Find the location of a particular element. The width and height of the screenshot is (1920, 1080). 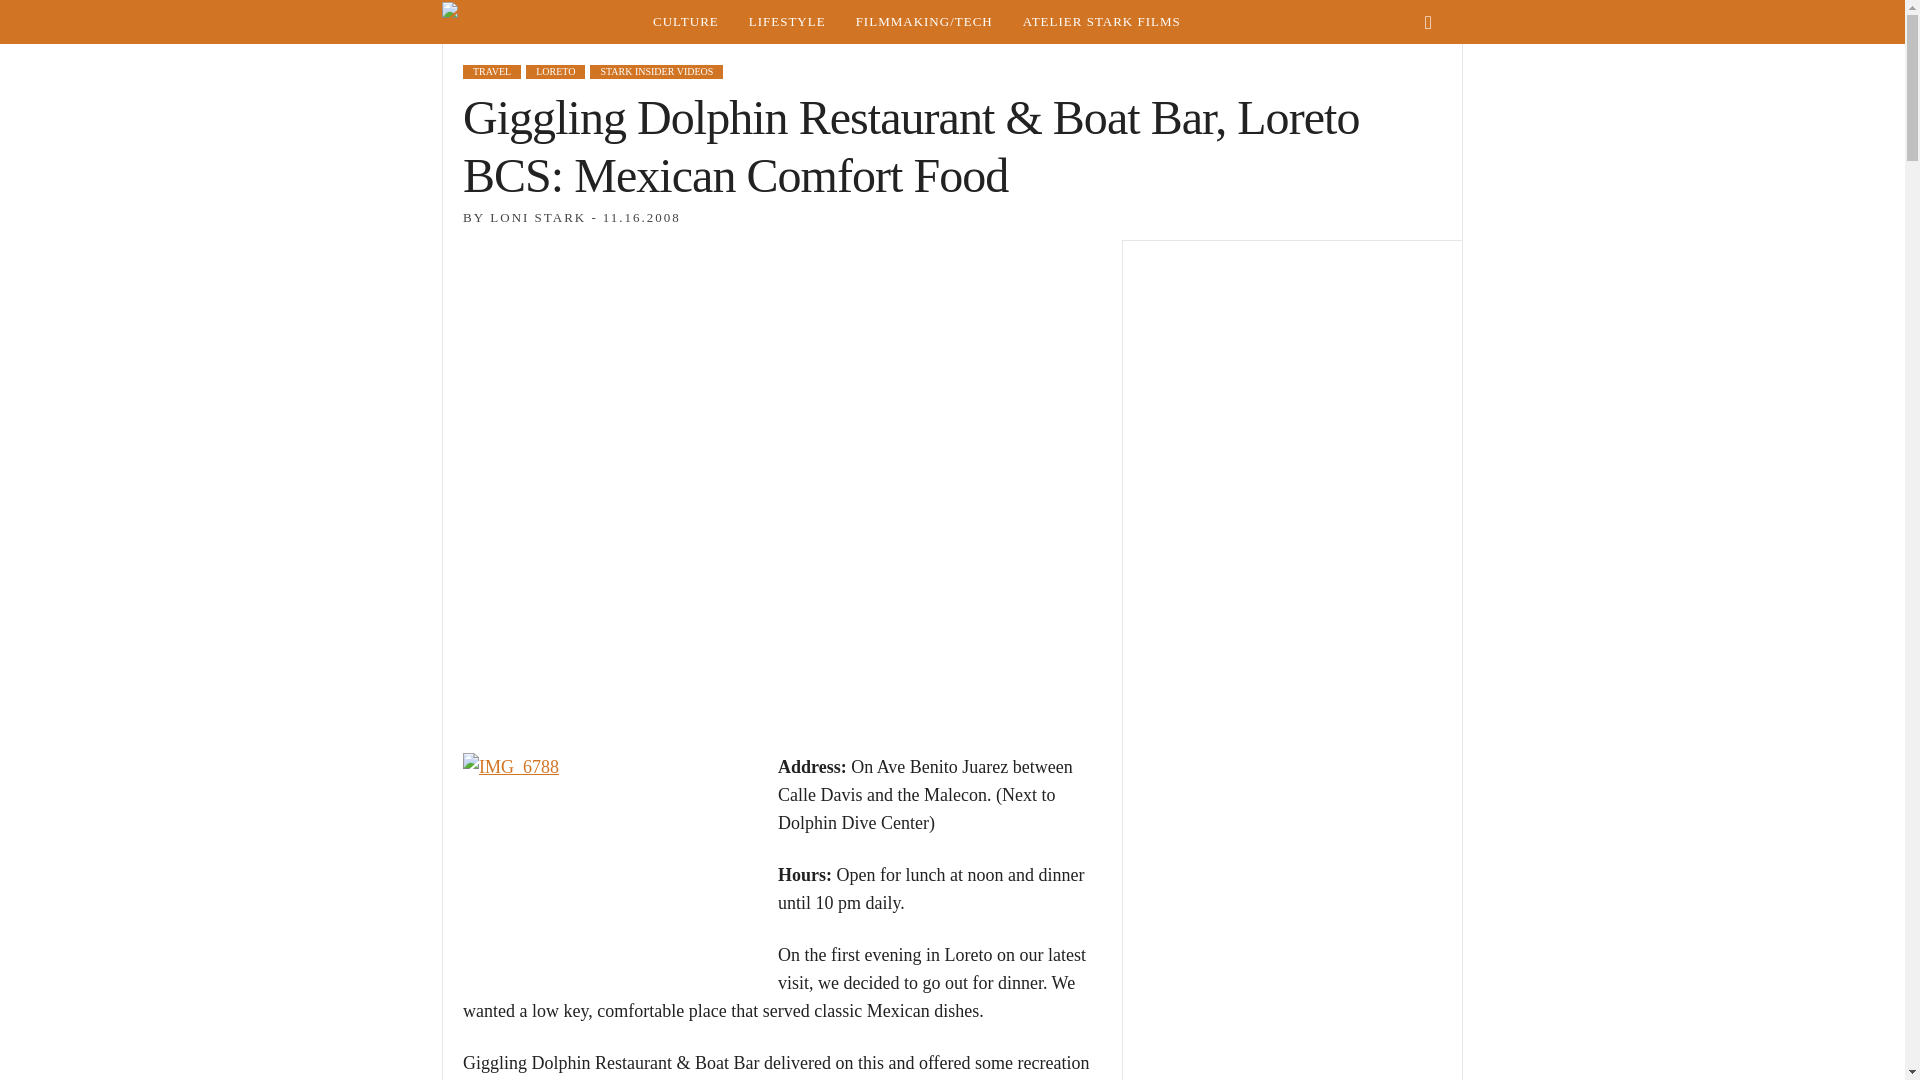

LORETO is located at coordinates (556, 71).